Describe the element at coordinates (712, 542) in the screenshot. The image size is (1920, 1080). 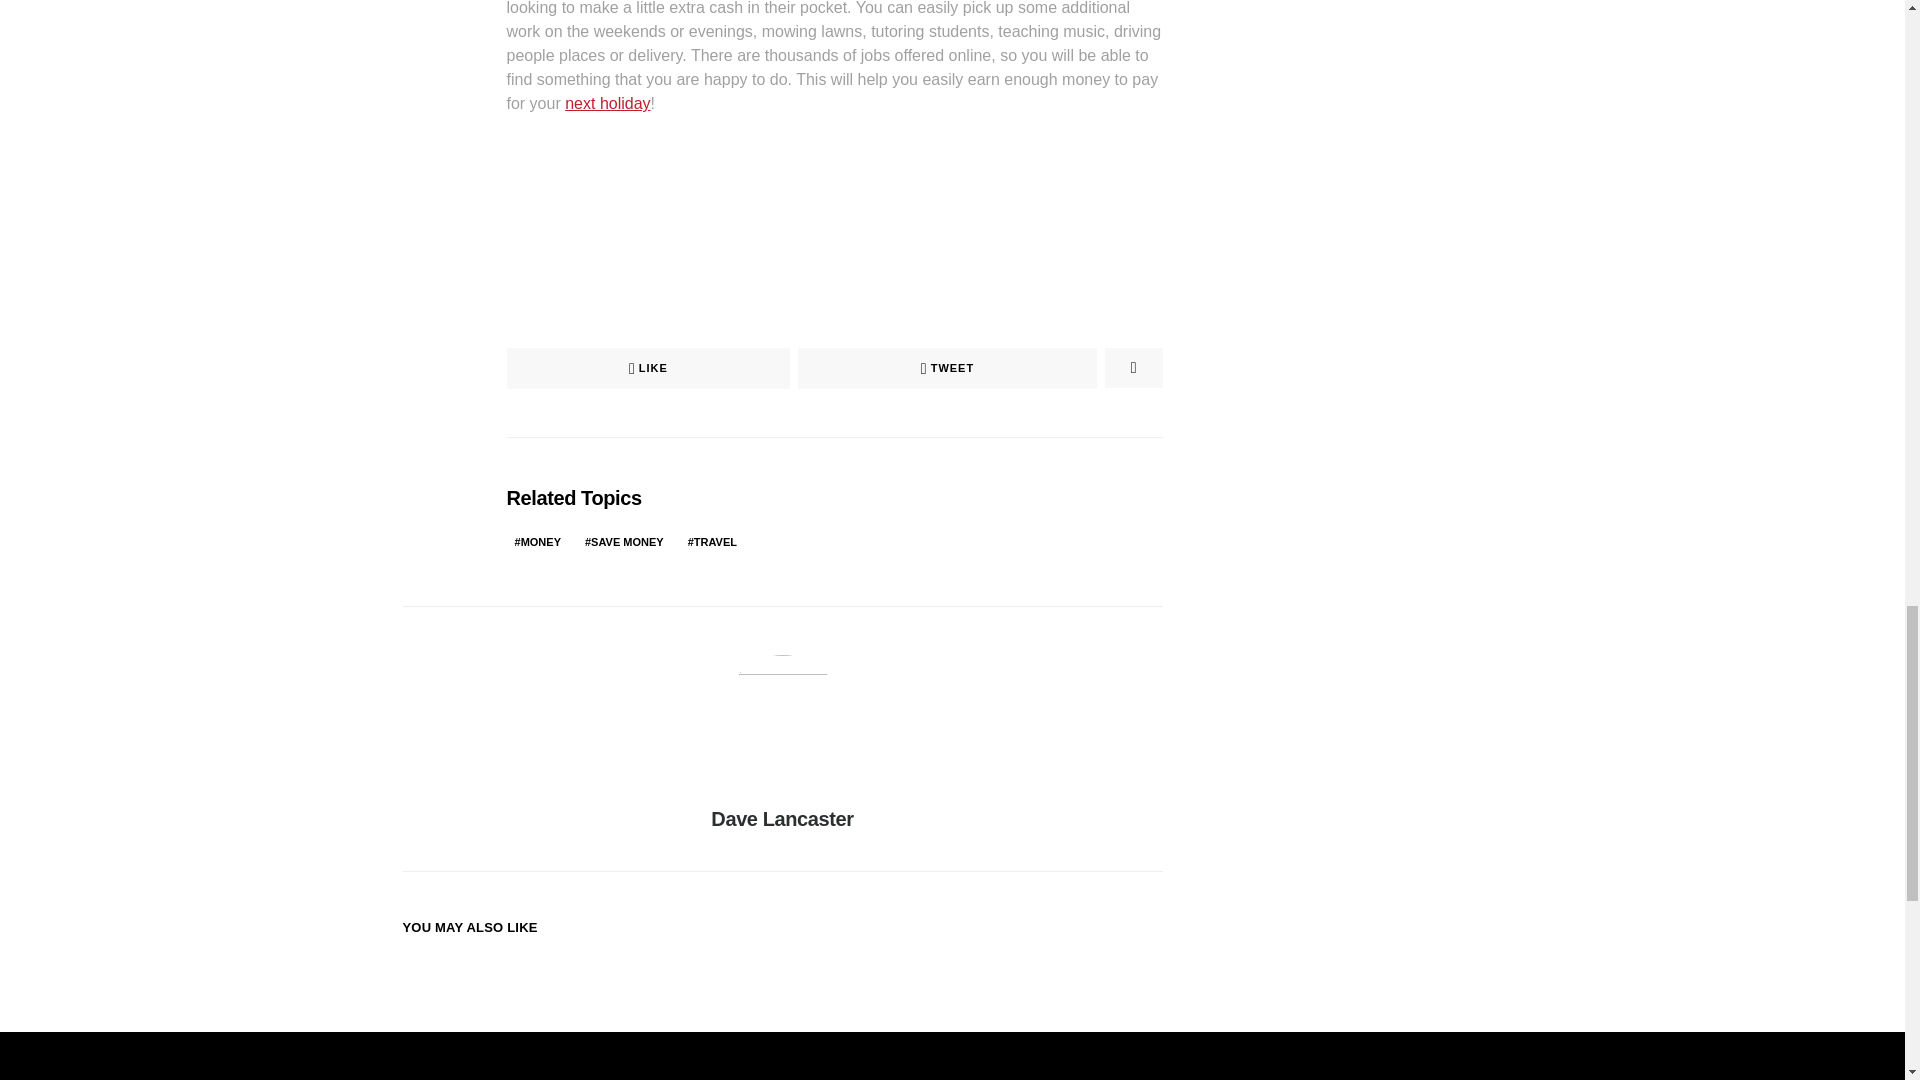
I see `TRAVEL` at that location.